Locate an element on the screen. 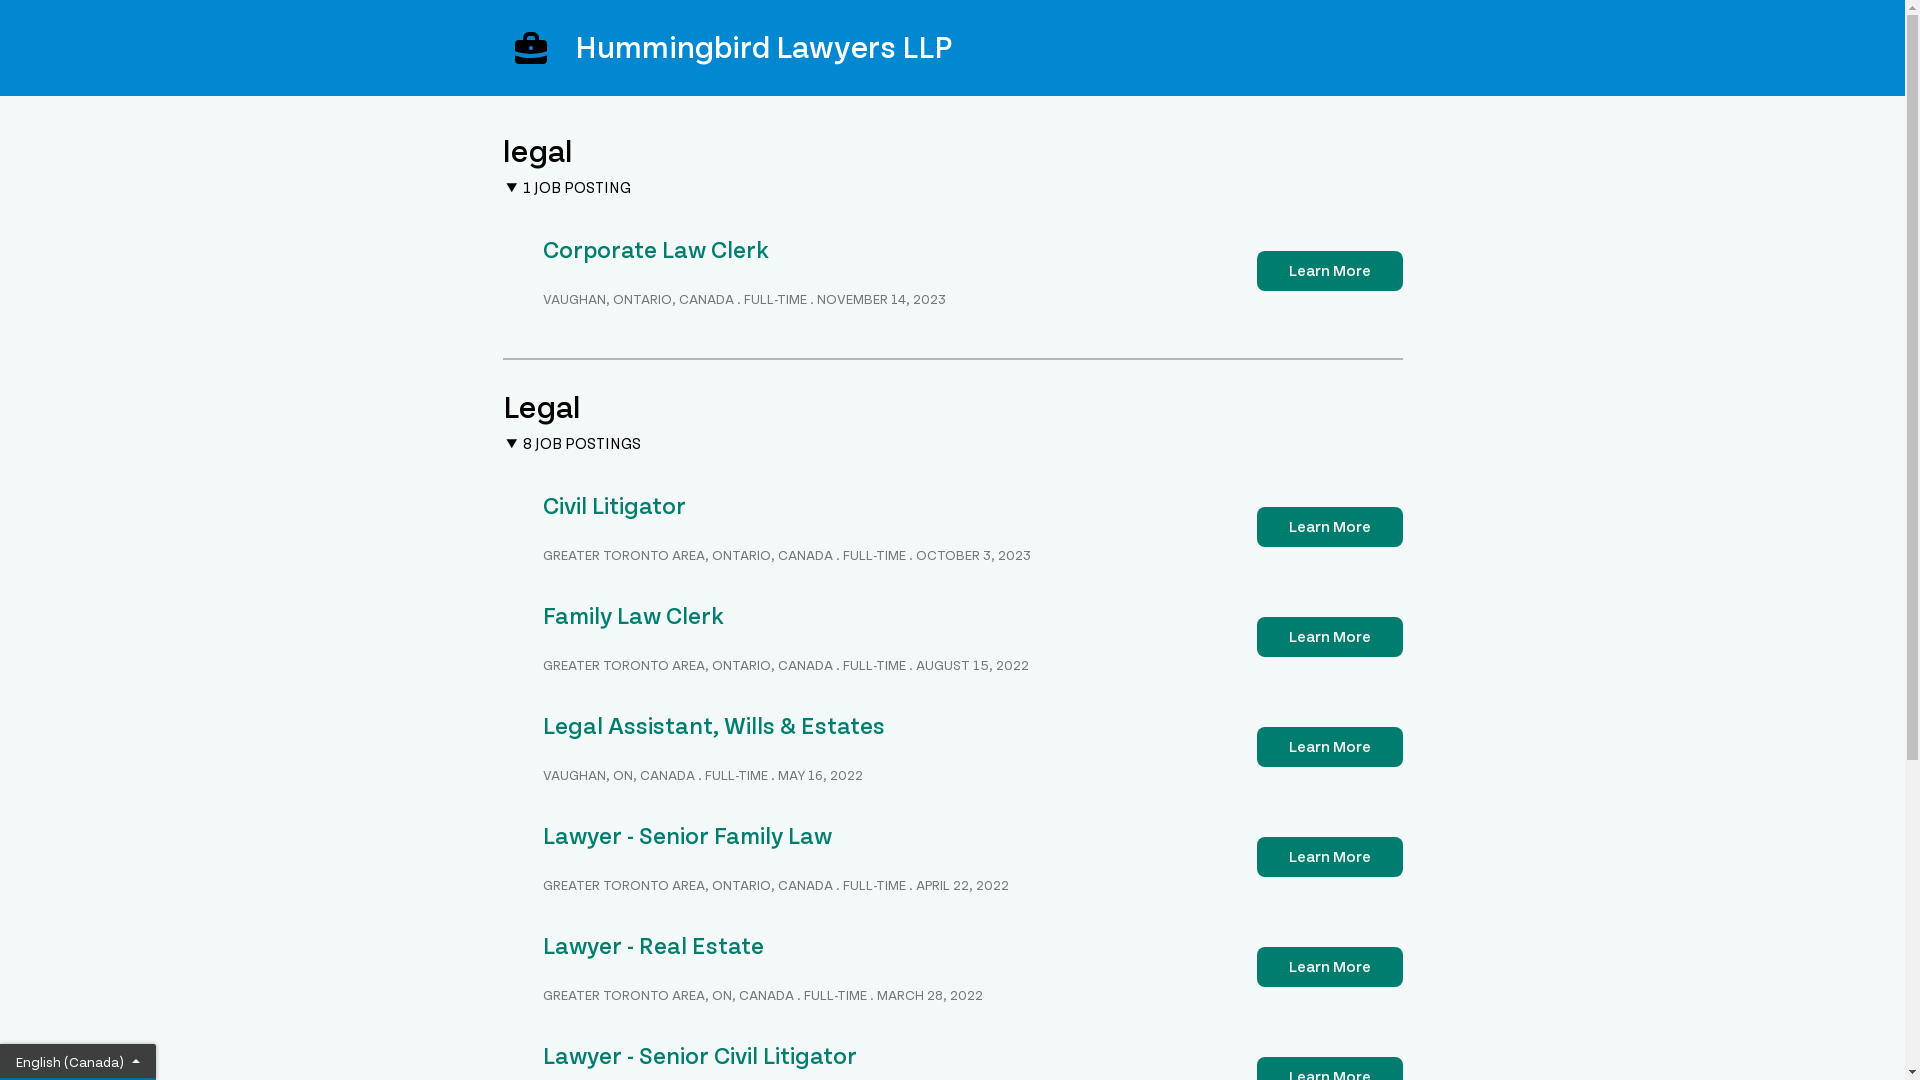 The height and width of the screenshot is (1080, 1920). Lawyer - Real Estate is located at coordinates (652, 946).